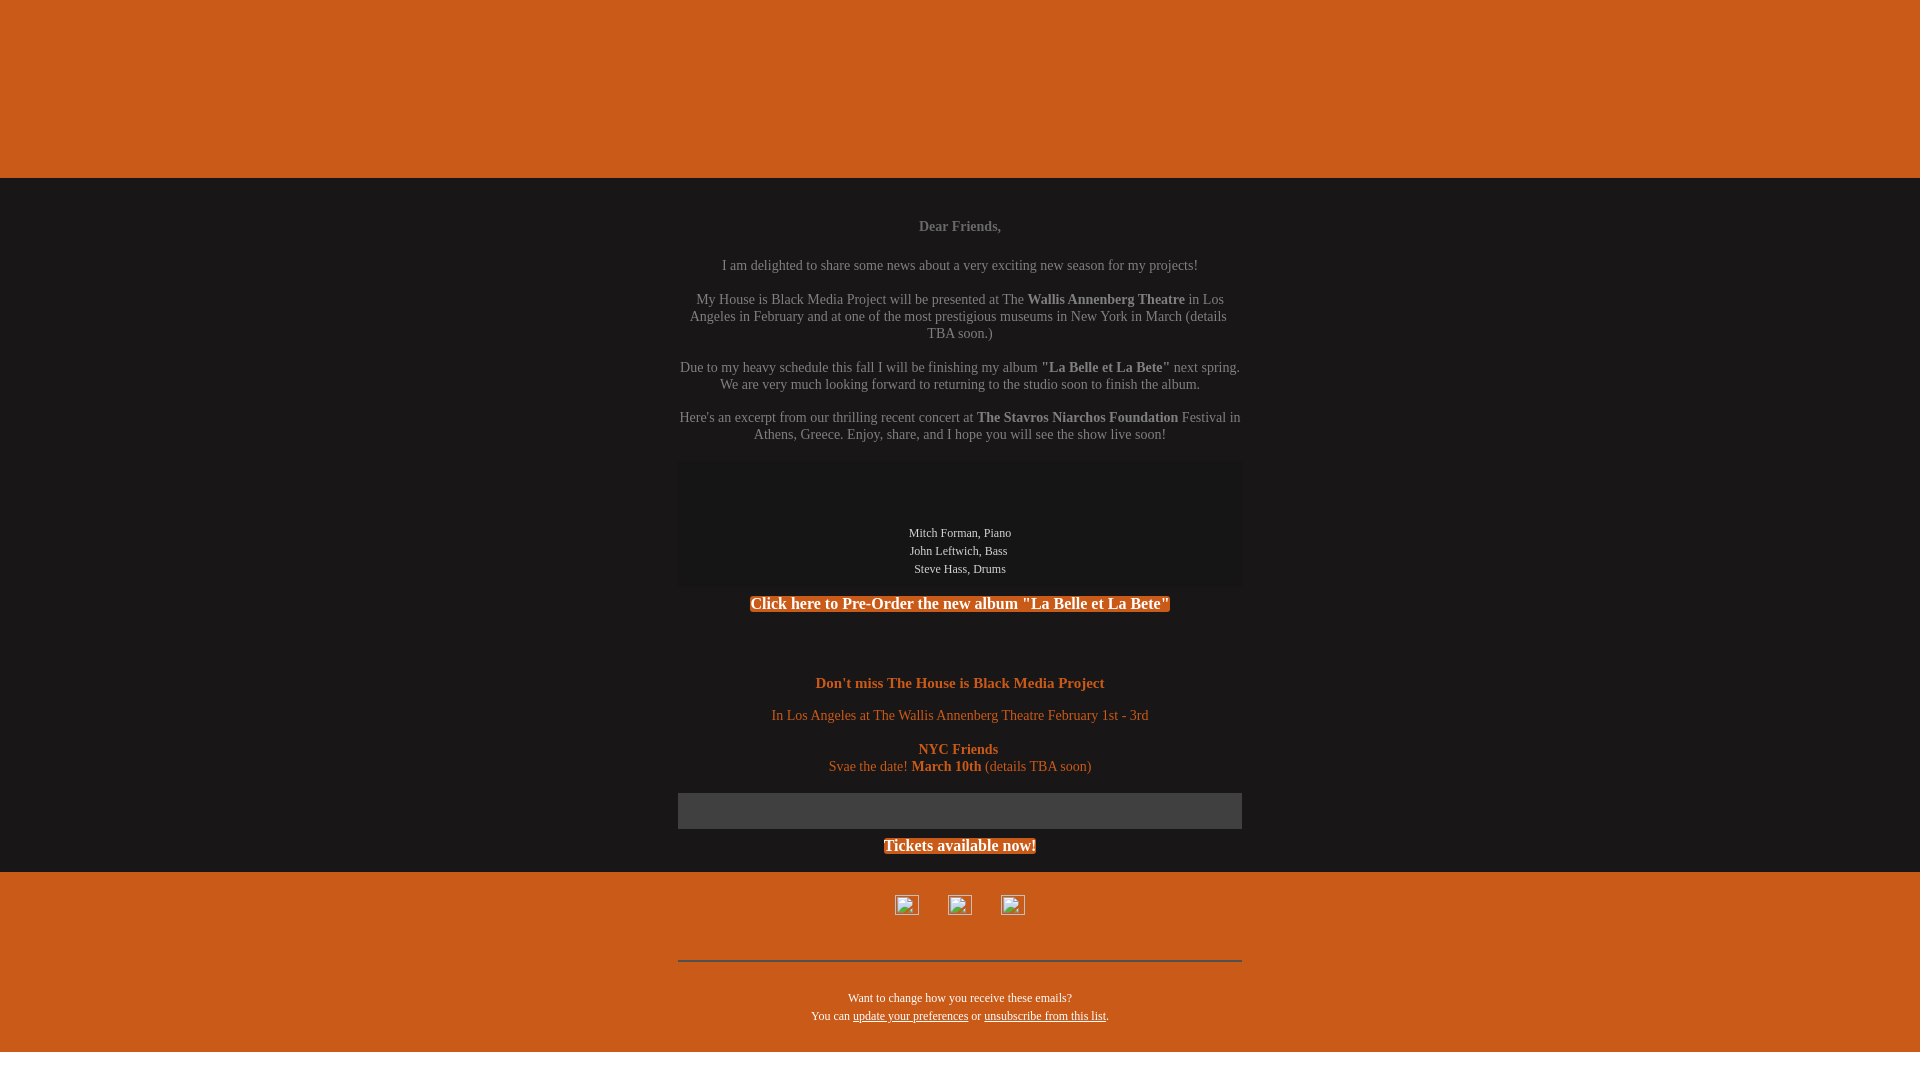 The image size is (1920, 1080). I want to click on unsubscribe from this list, so click(1044, 1015).